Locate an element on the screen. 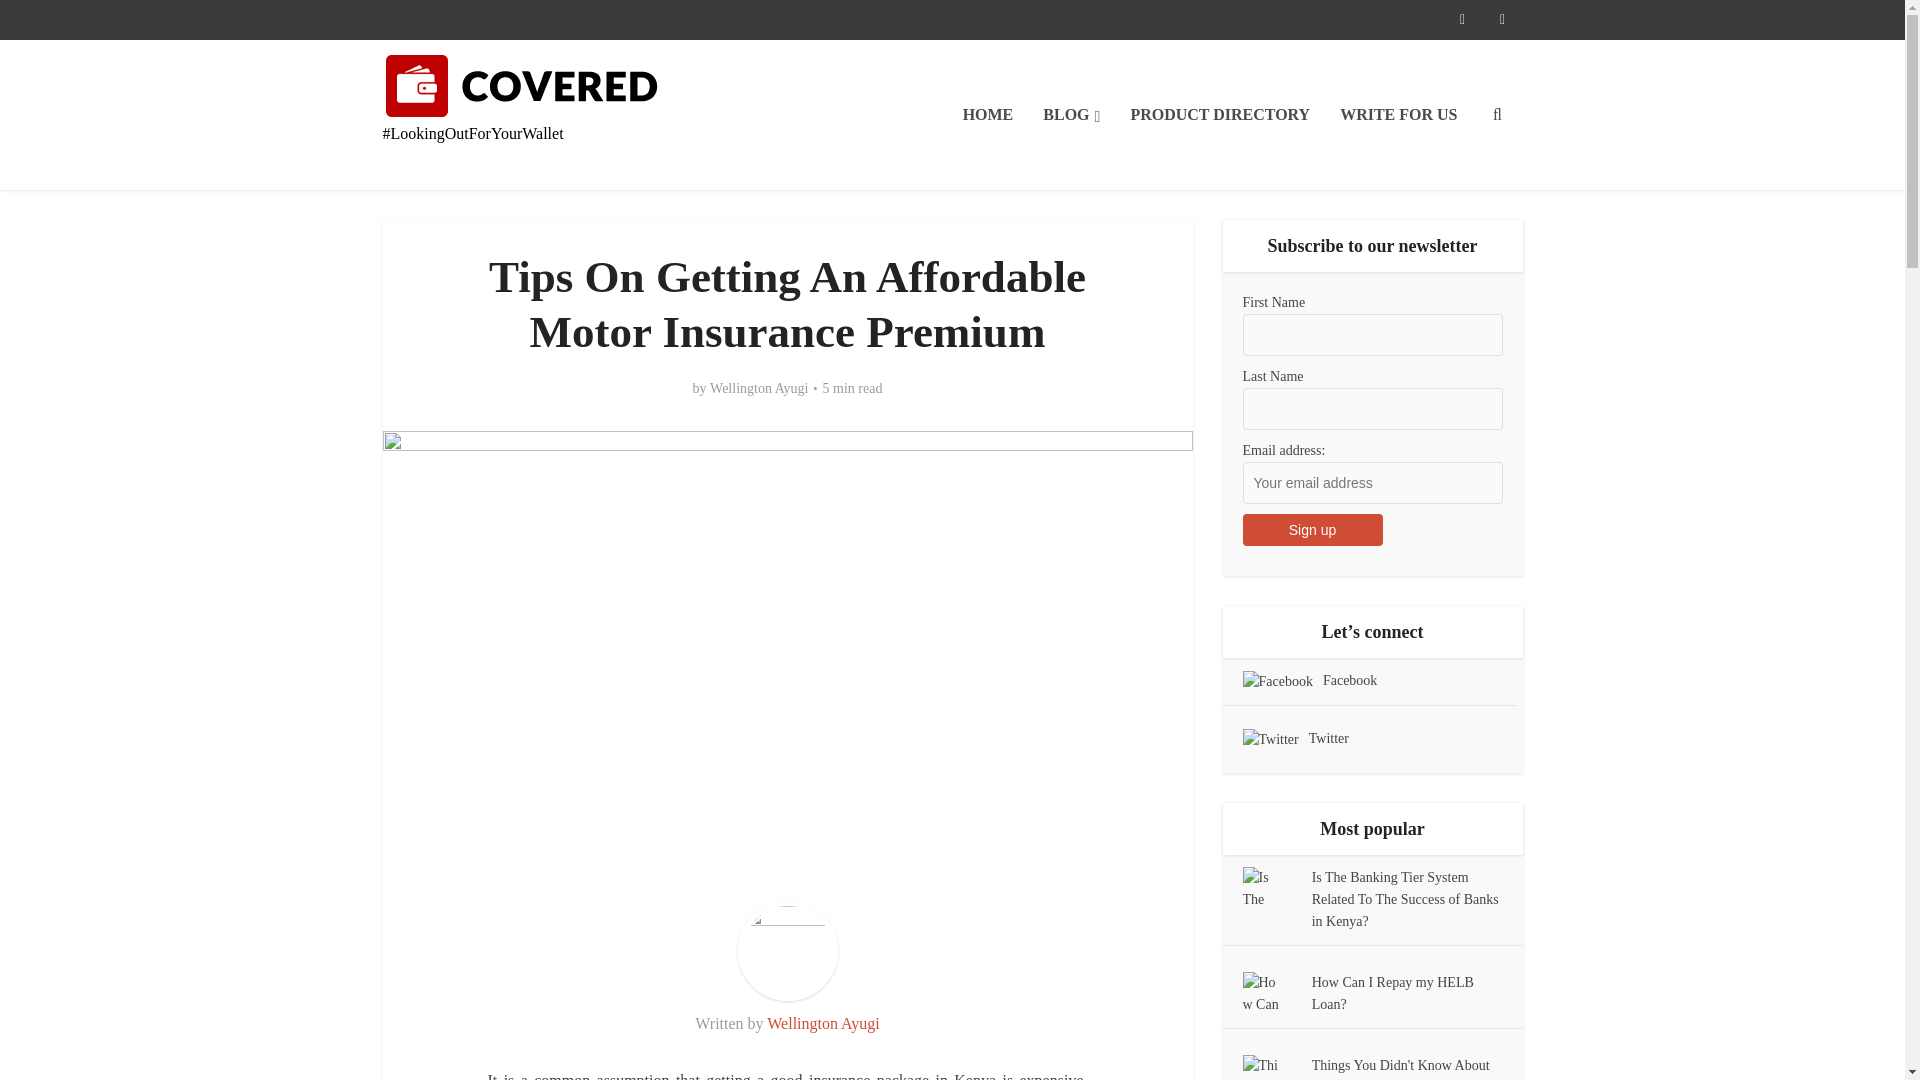 The width and height of the screenshot is (1920, 1080). Covered -  Looking out for your wallet is located at coordinates (522, 86).